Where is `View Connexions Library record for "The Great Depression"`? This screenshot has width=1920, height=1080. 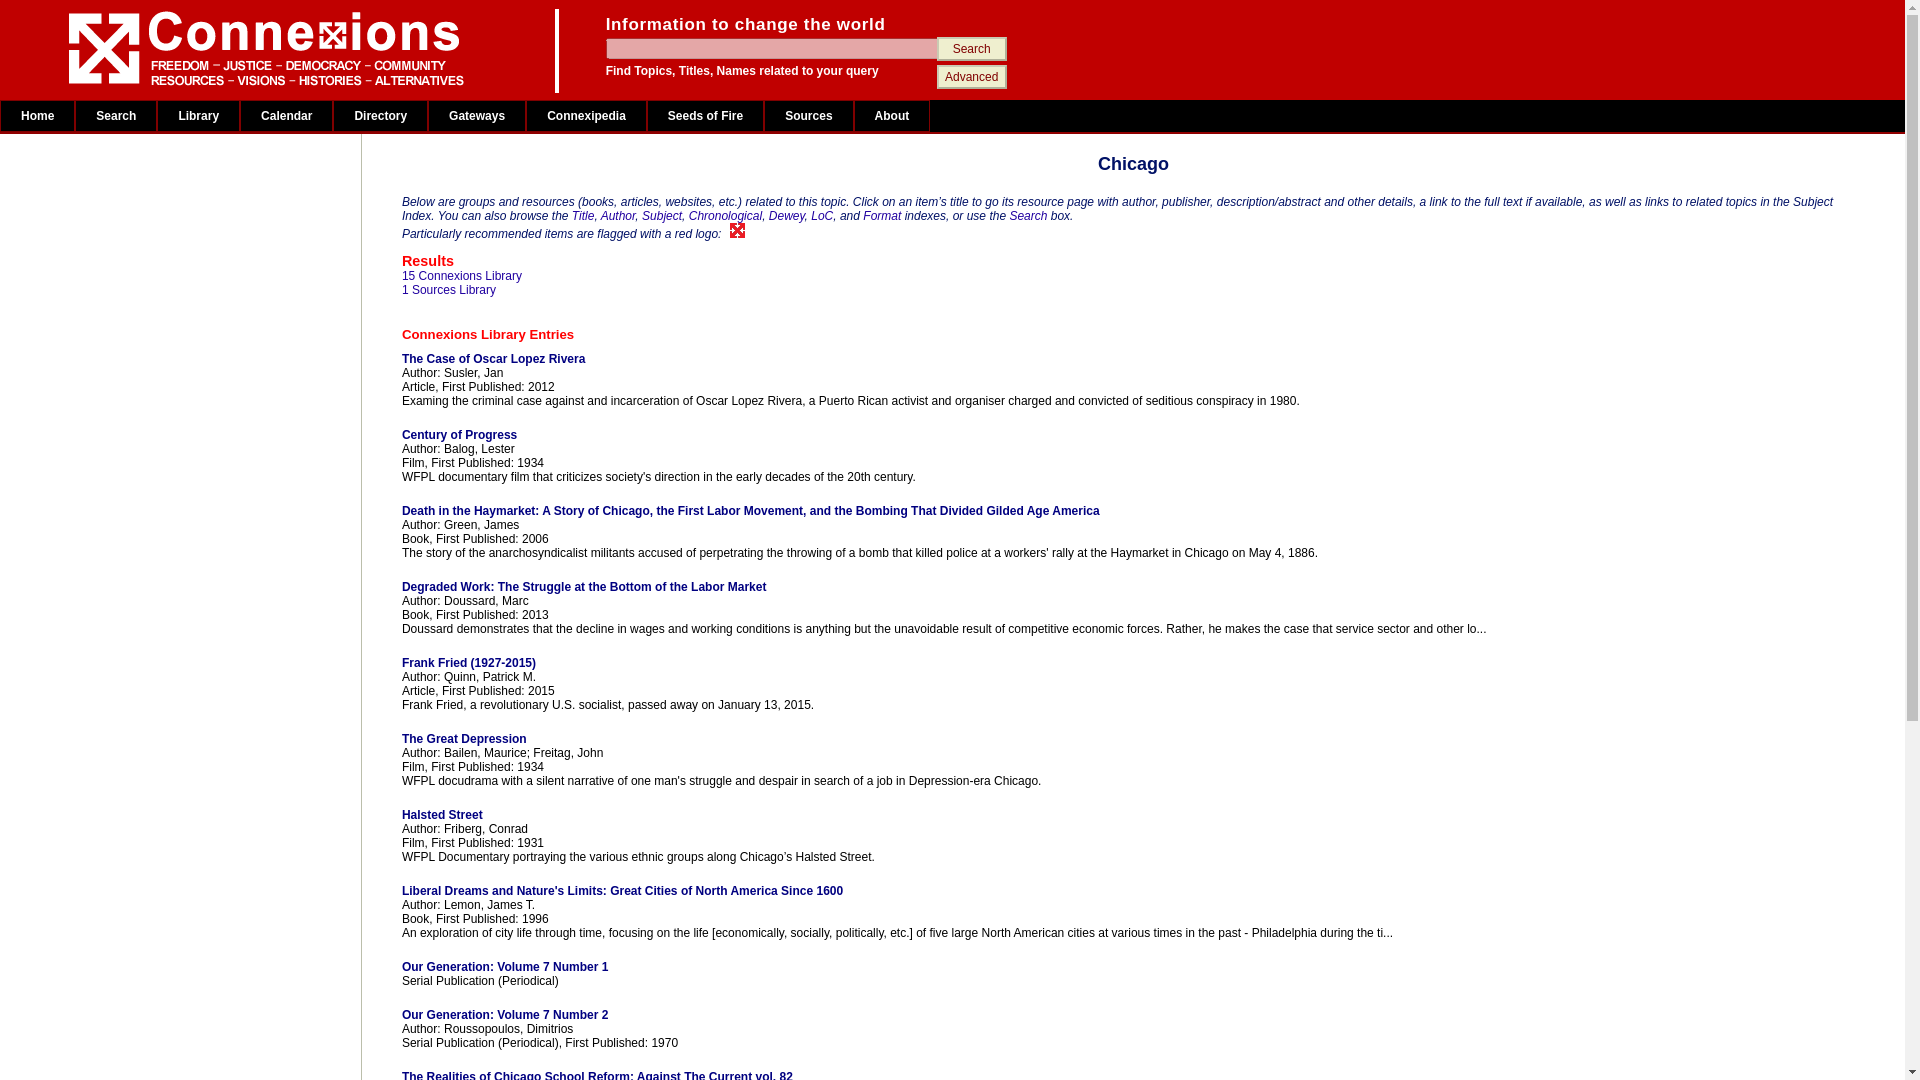 View Connexions Library record for "The Great Depression" is located at coordinates (1018, 739).